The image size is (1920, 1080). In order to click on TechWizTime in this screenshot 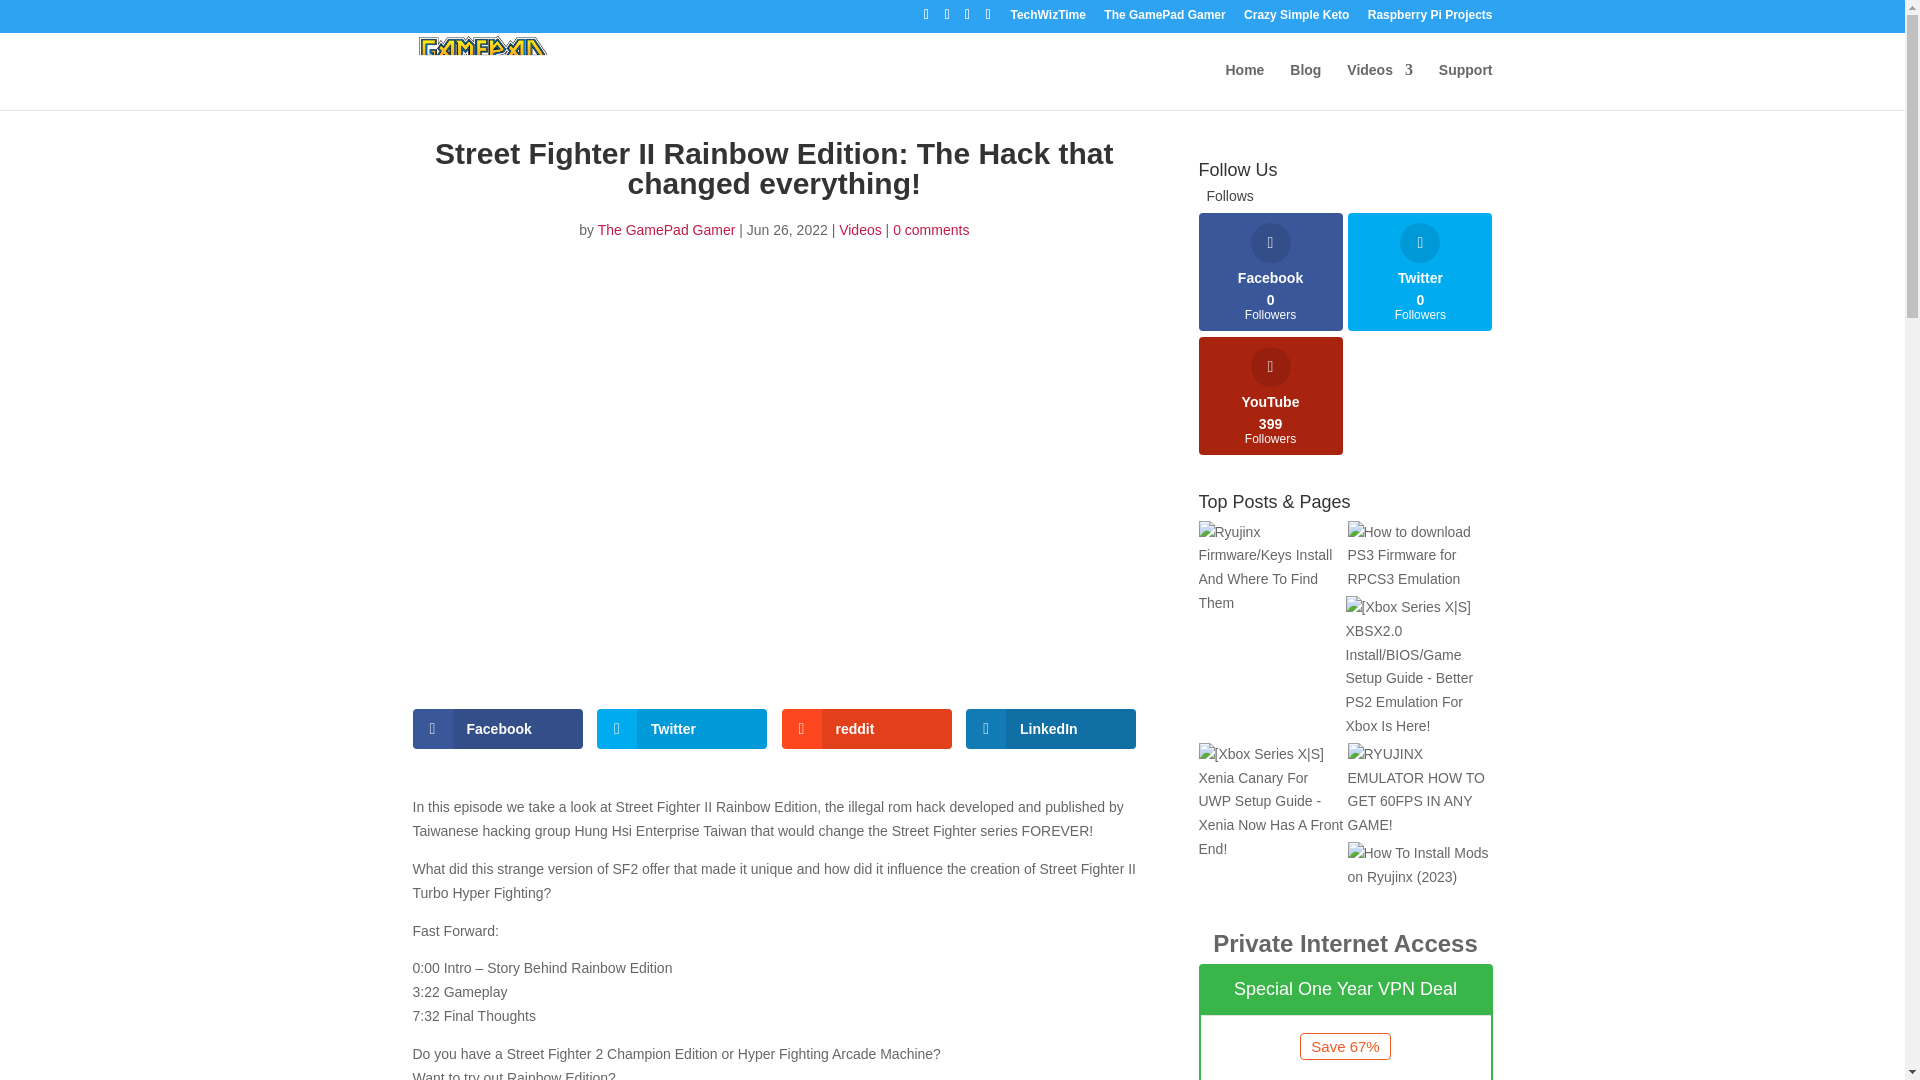, I will do `click(1046, 19)`.